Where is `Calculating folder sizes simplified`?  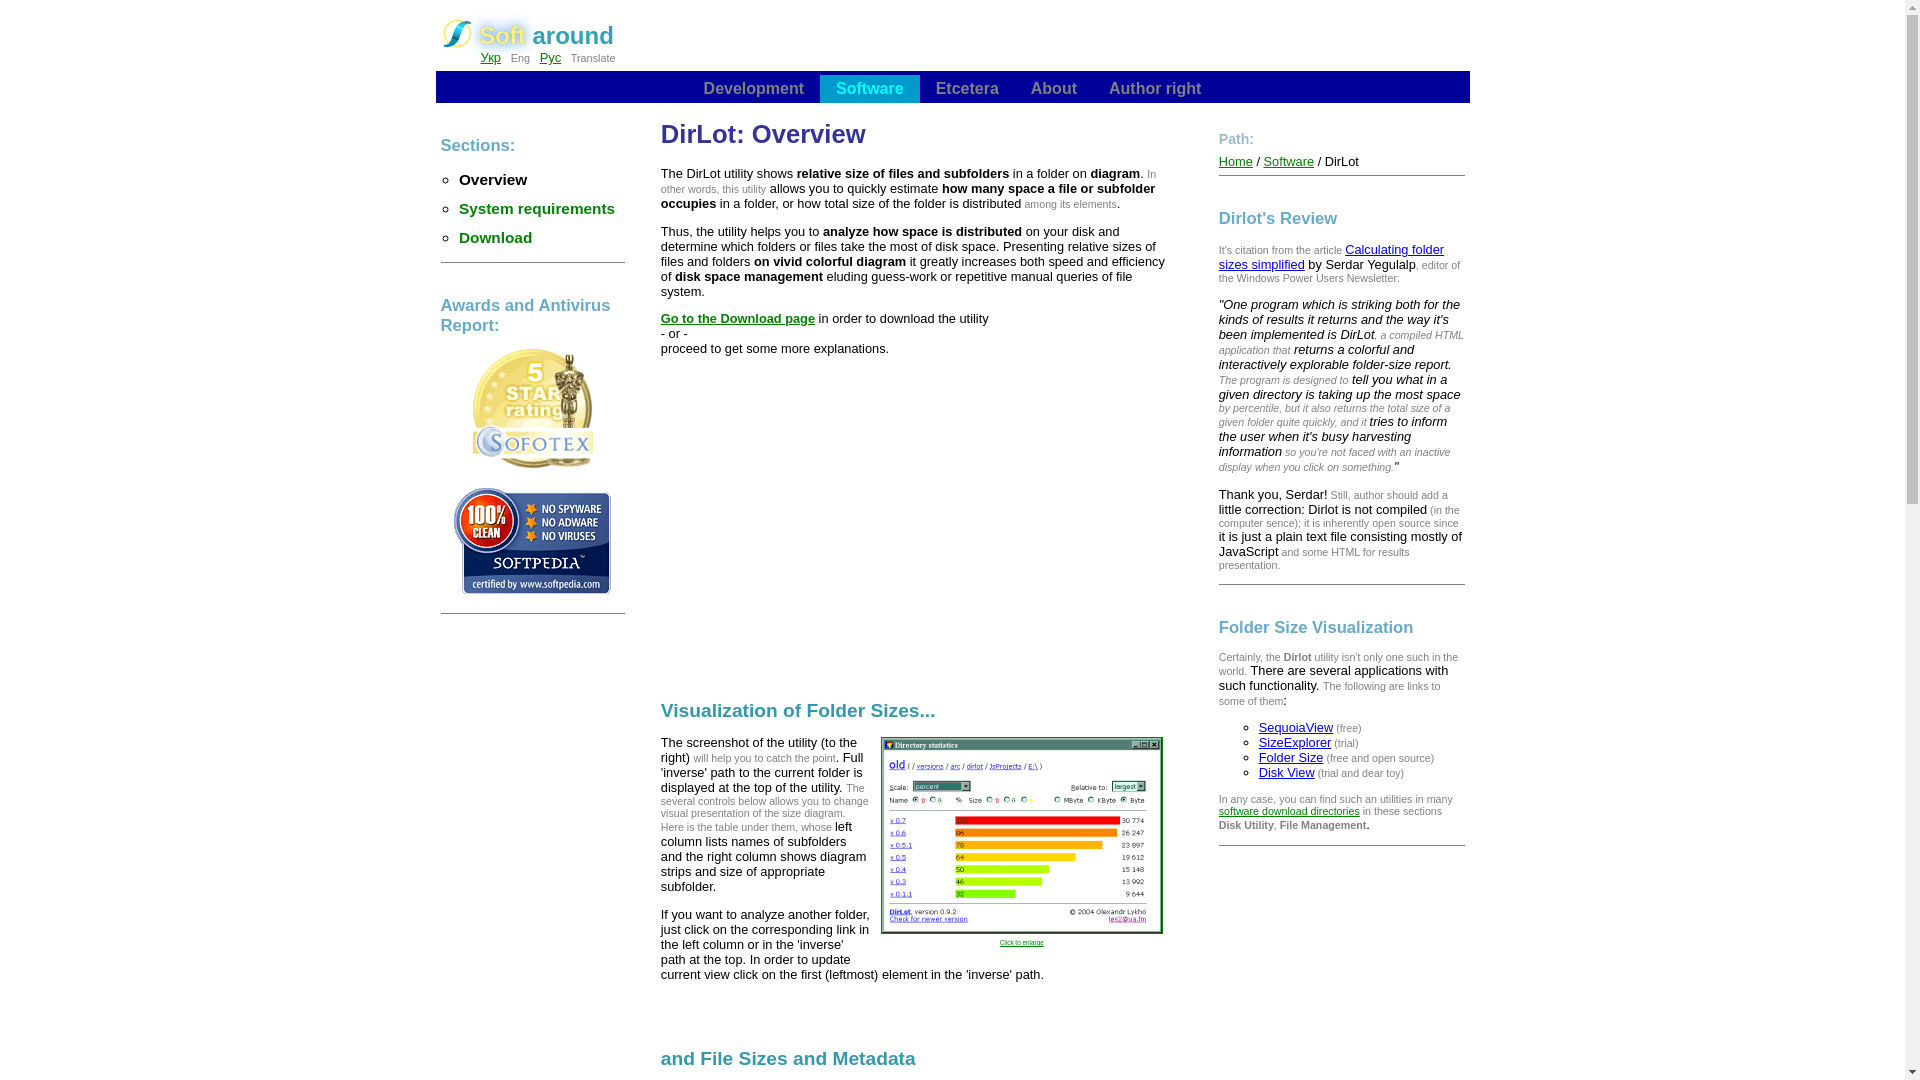
Calculating folder sizes simplified is located at coordinates (1331, 256).